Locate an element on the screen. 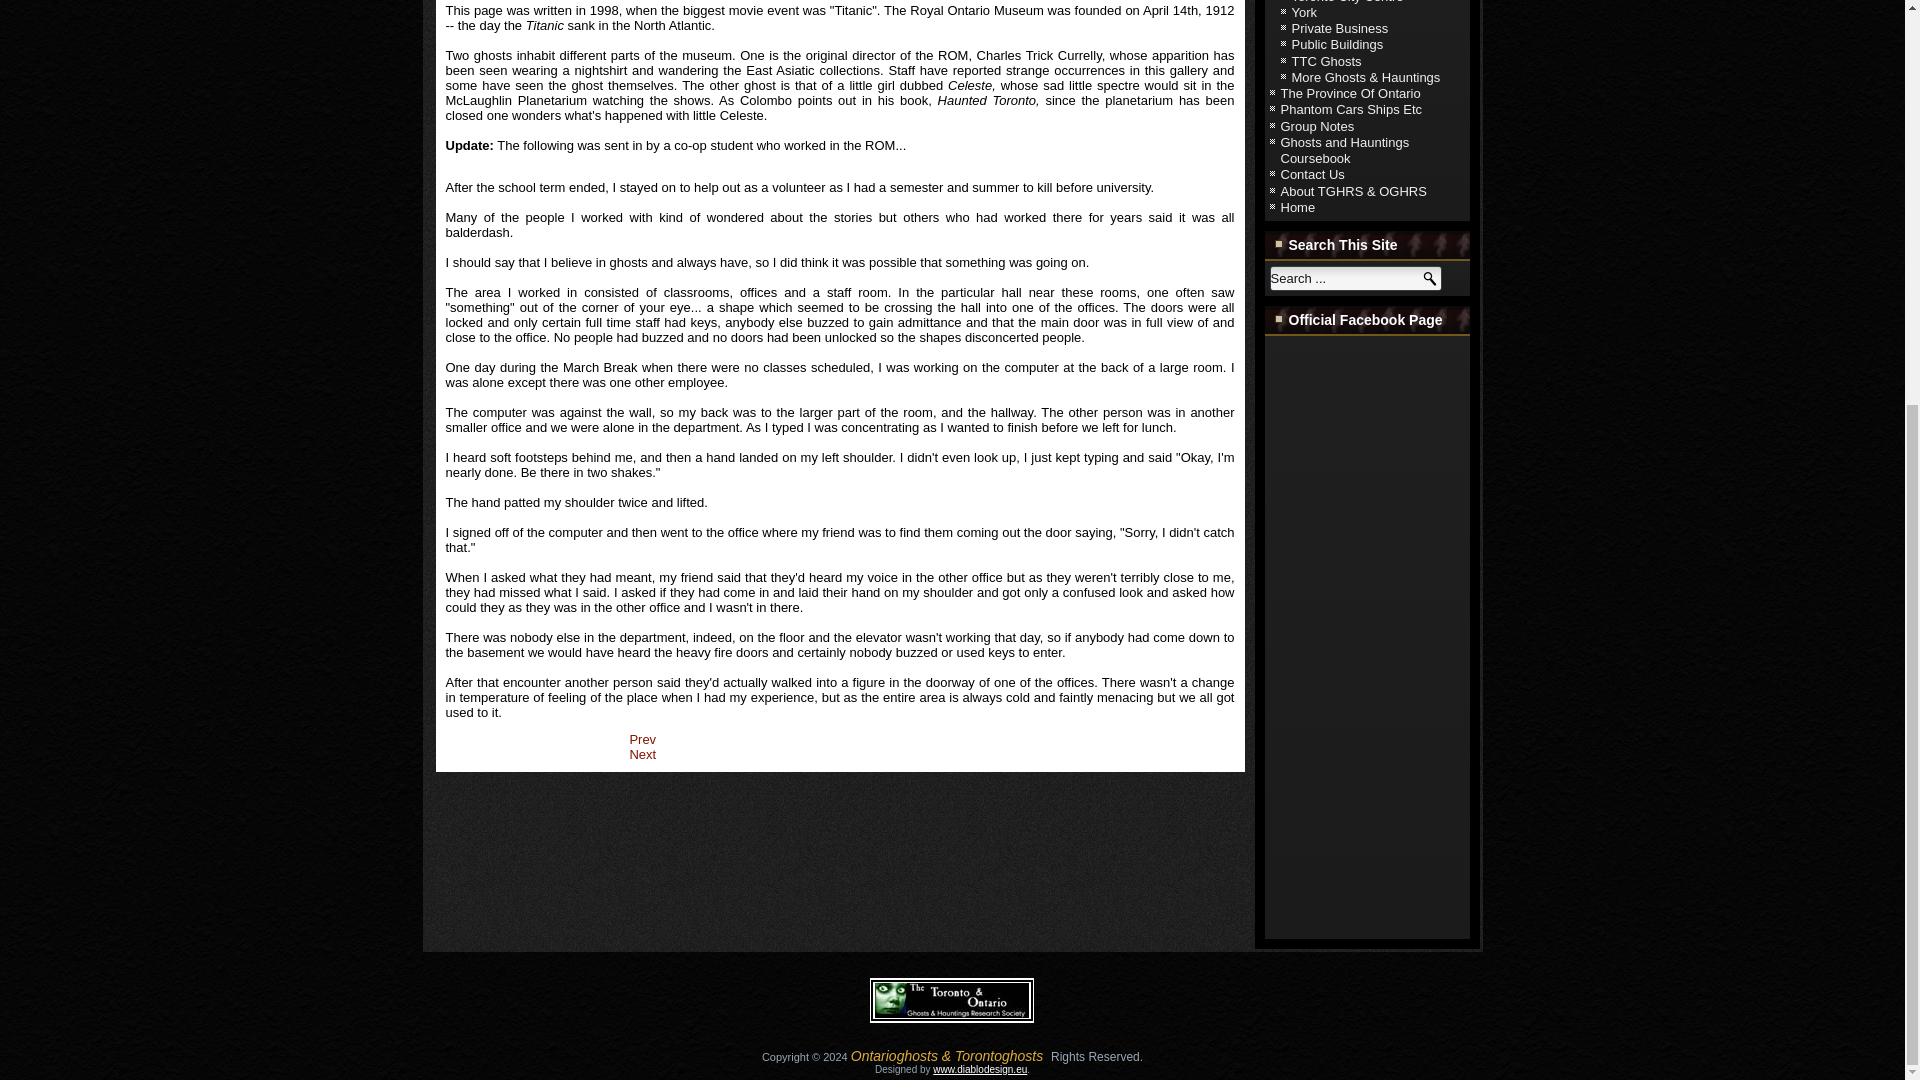 This screenshot has height=1080, width=1920. Search ... is located at coordinates (1355, 278).